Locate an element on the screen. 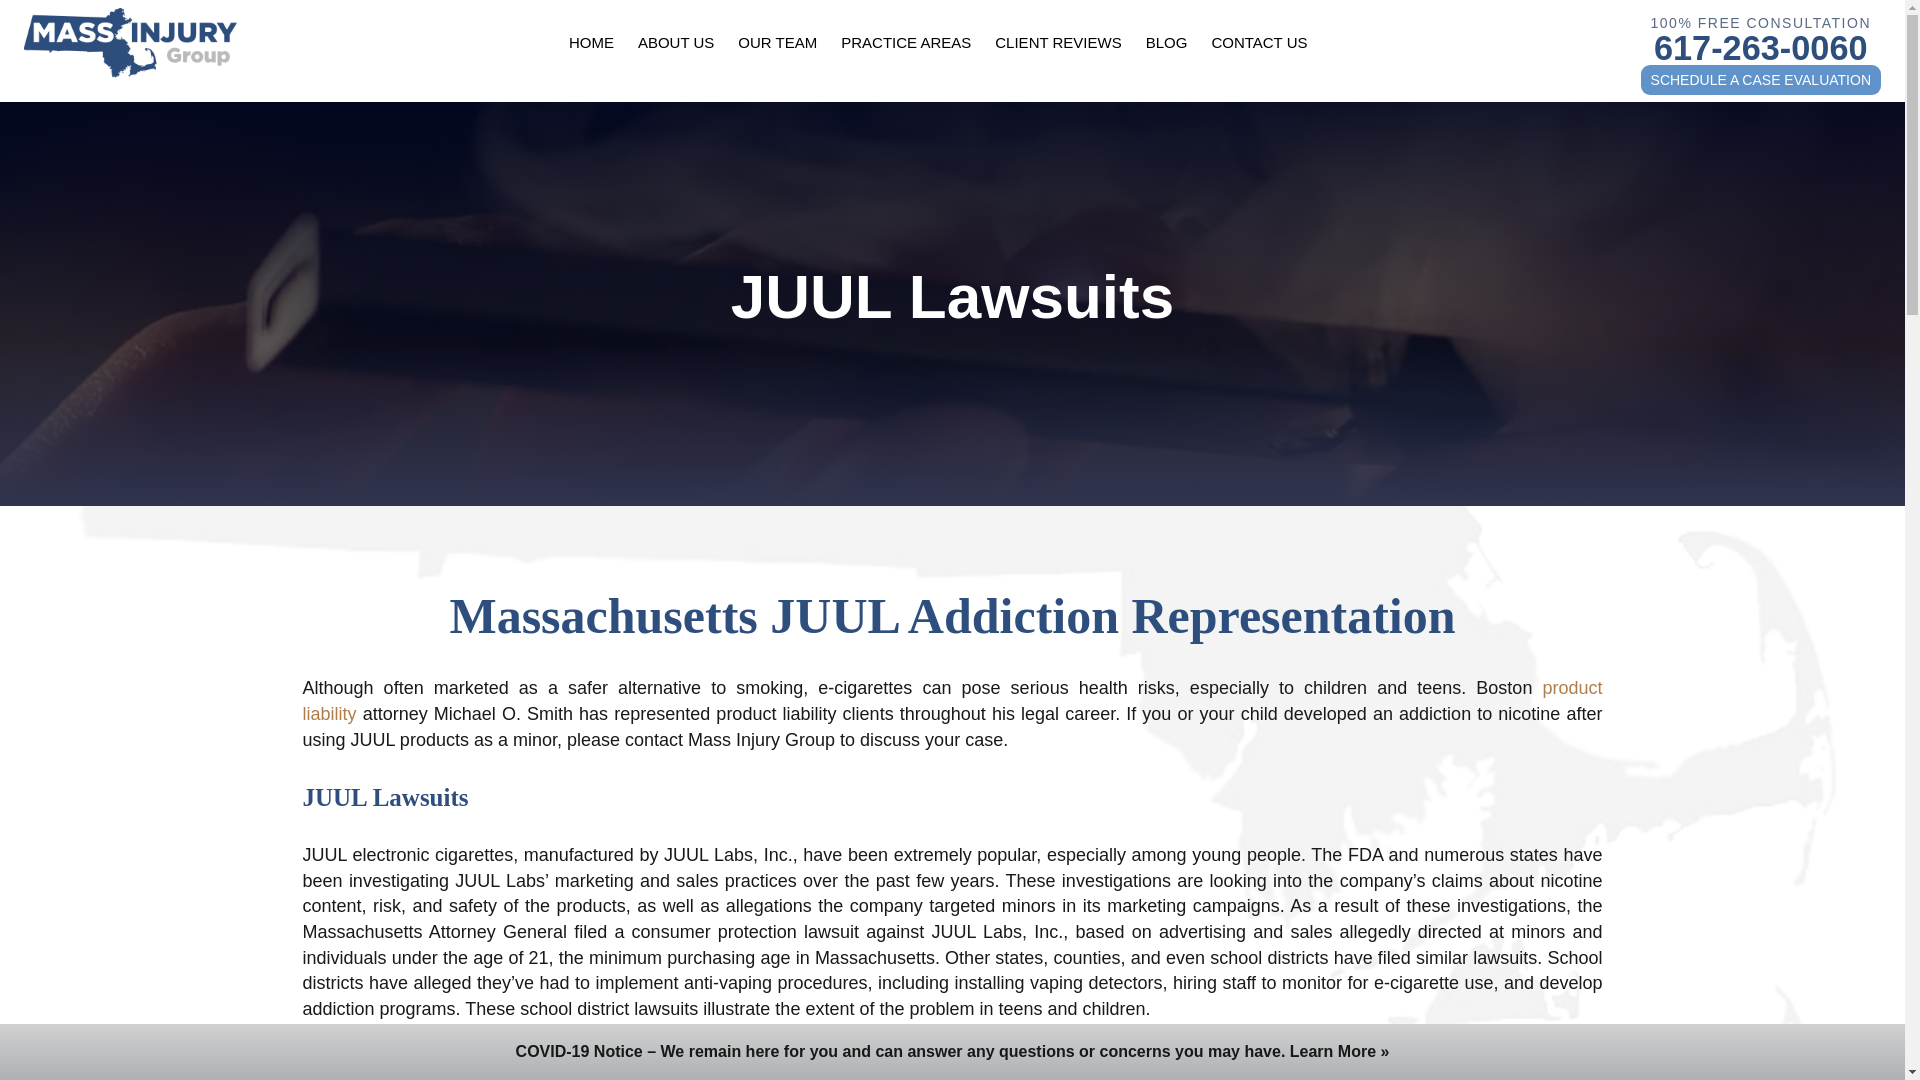  SCHEDULE A CASE EVALUATION is located at coordinates (1760, 80).